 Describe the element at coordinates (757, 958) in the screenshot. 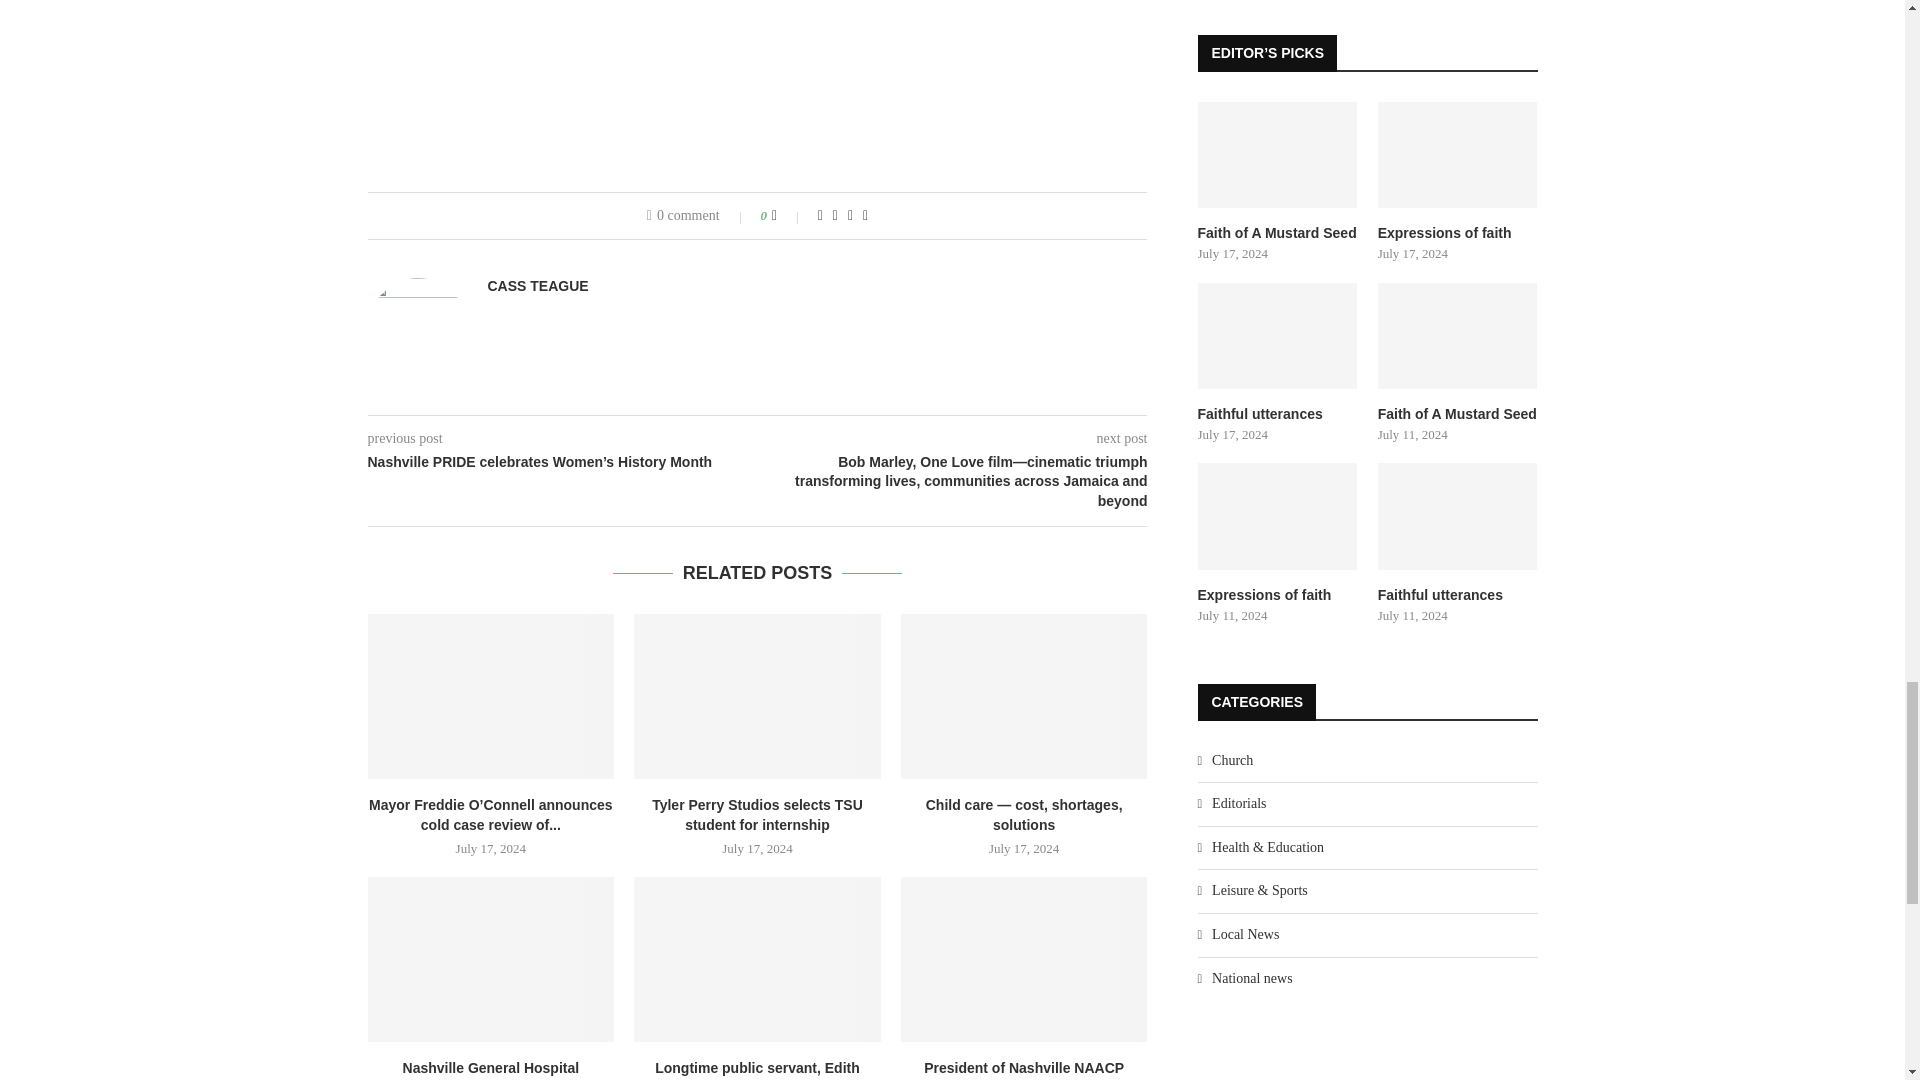

I see `Longtime public servant, Edith Taylor Langster, passes` at that location.